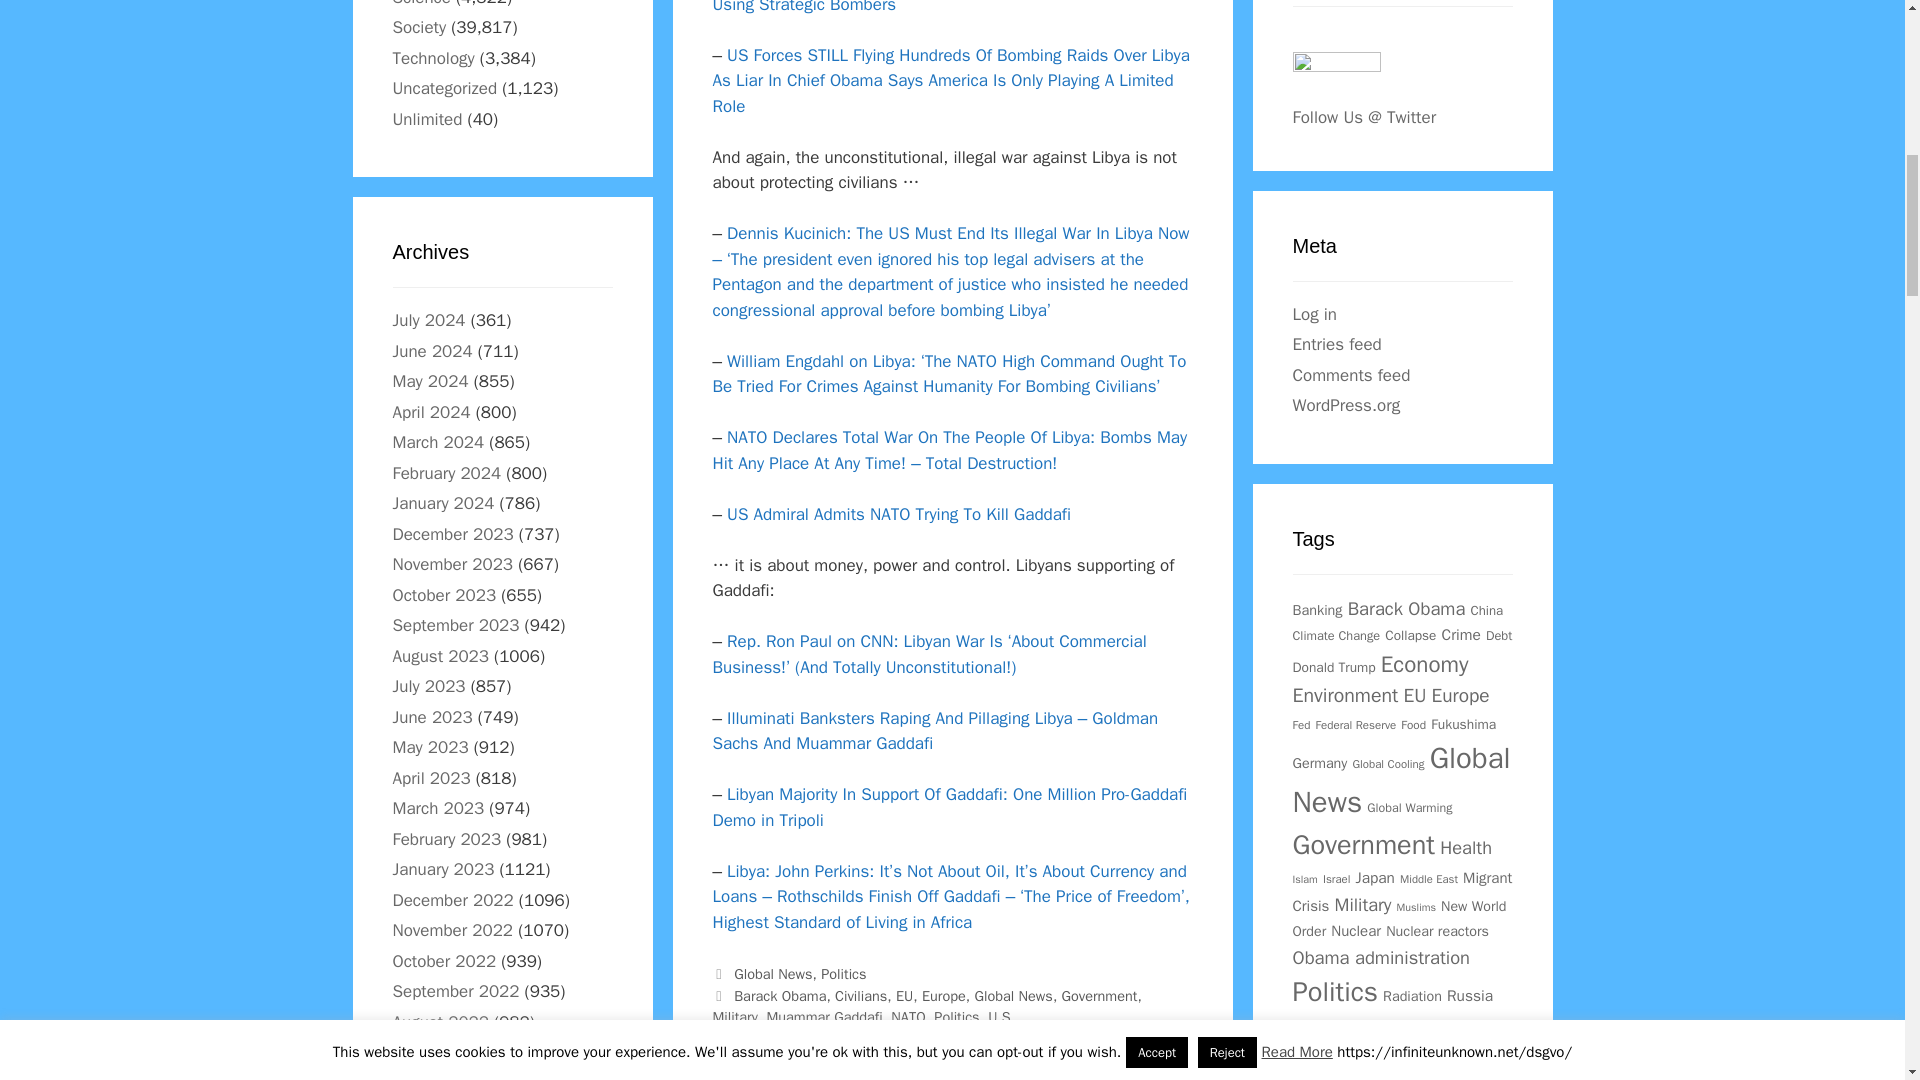 The height and width of the screenshot is (1080, 1920). I want to click on Government, so click(1100, 996).